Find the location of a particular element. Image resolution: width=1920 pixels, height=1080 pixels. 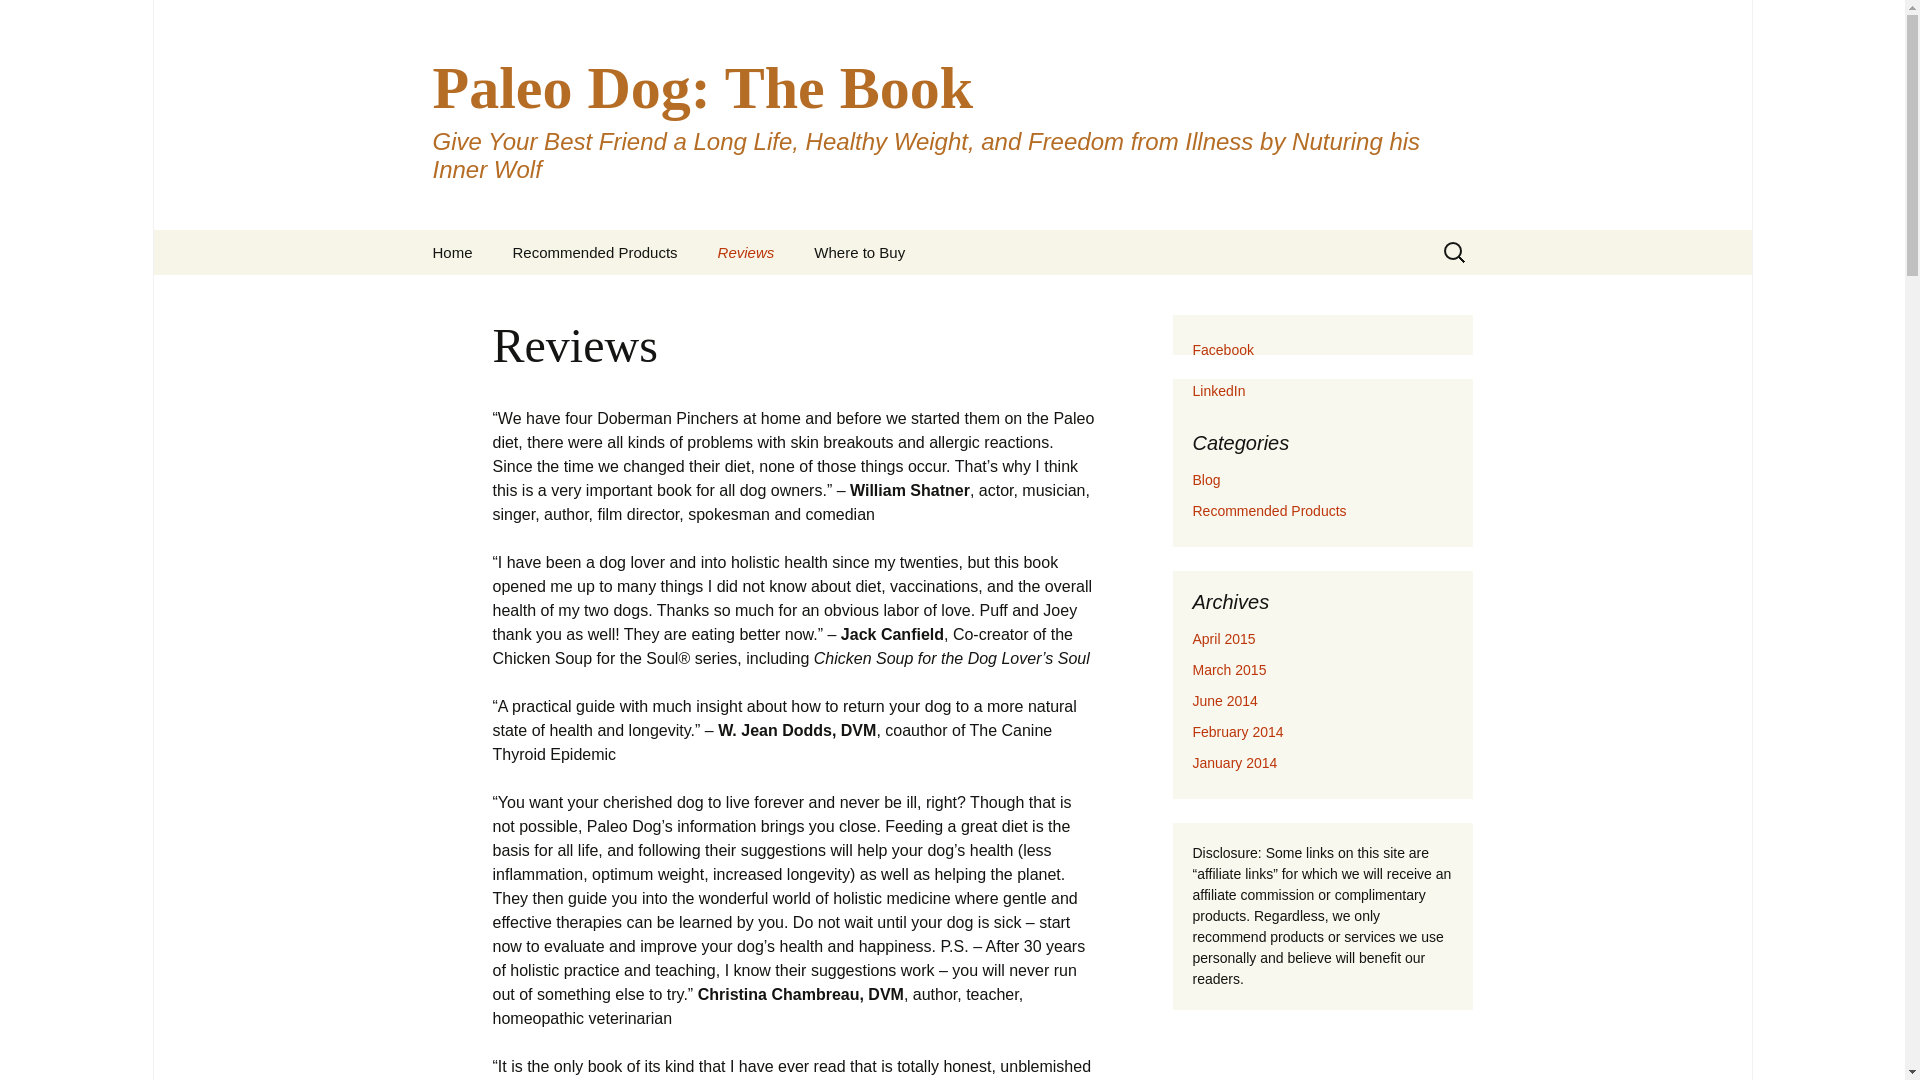

Reviews is located at coordinates (746, 252).